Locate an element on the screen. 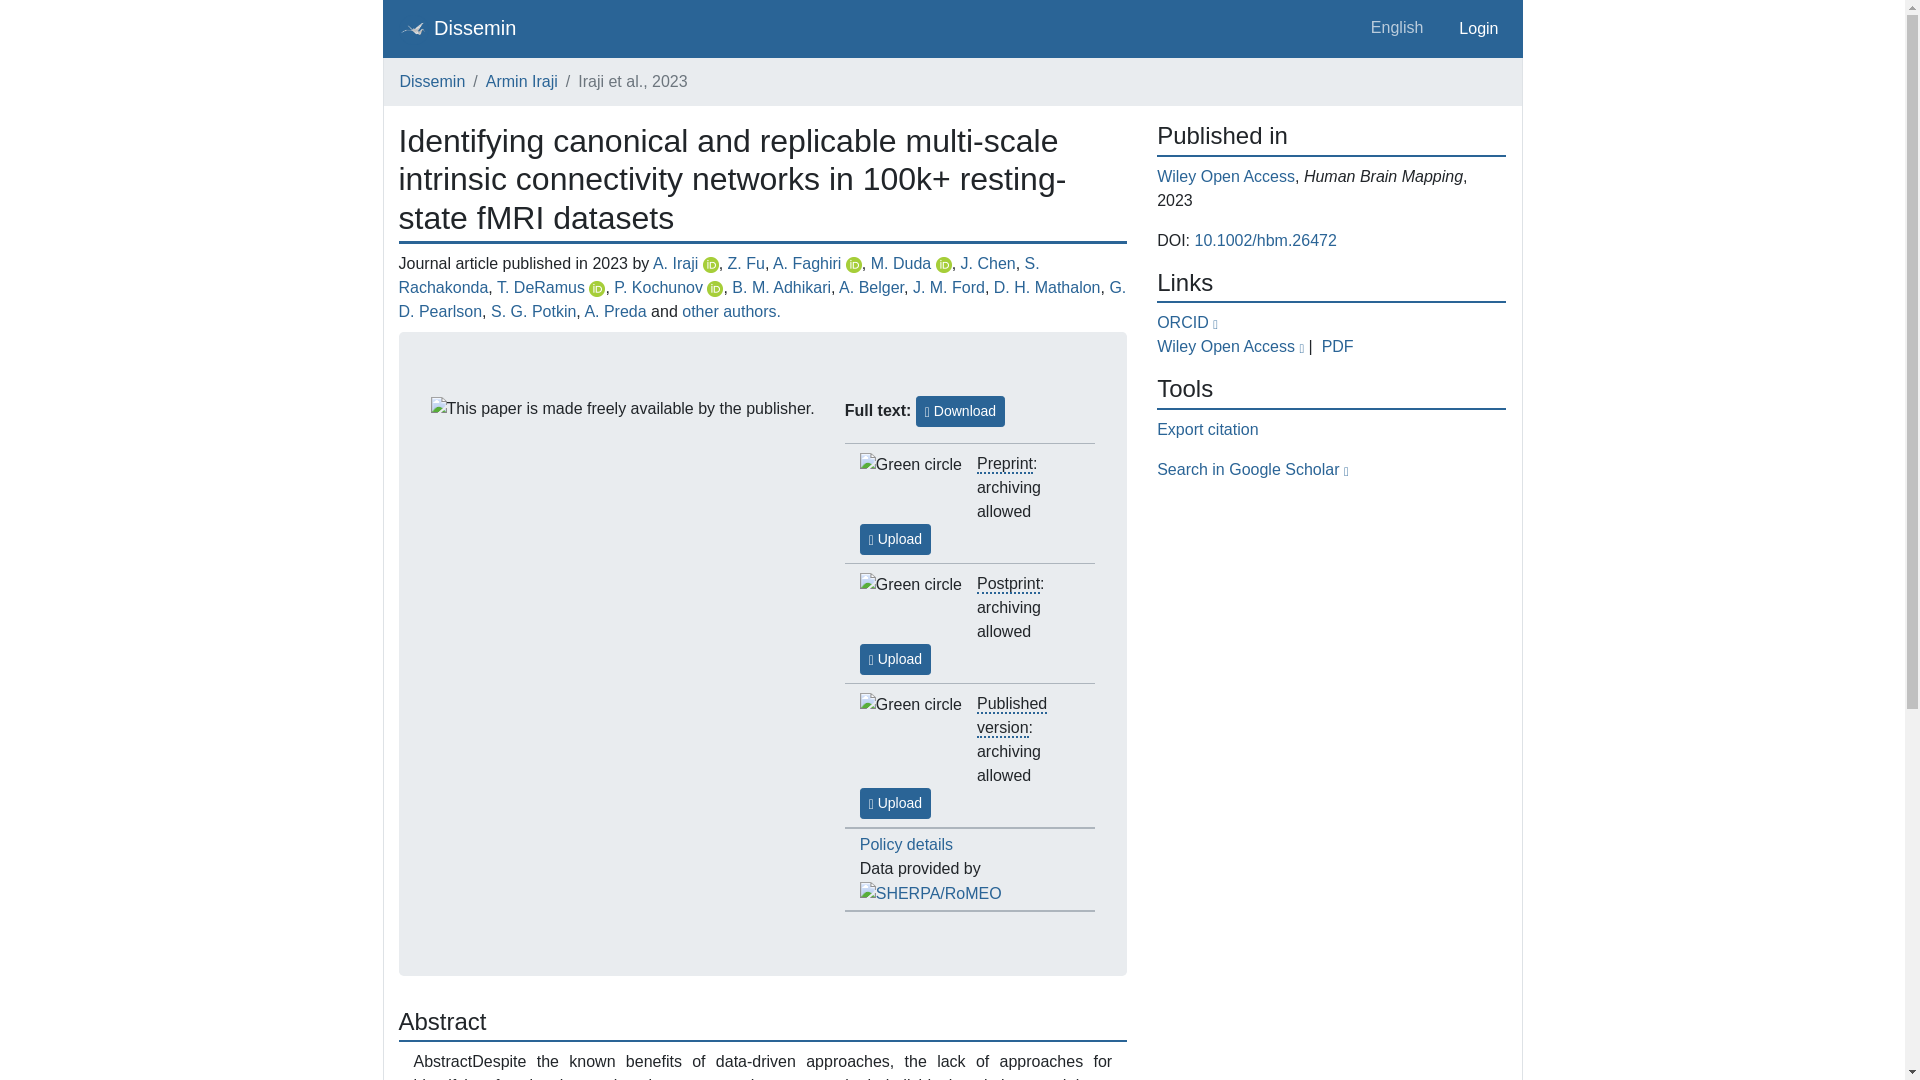 The height and width of the screenshot is (1080, 1920). Export citation is located at coordinates (1207, 430).